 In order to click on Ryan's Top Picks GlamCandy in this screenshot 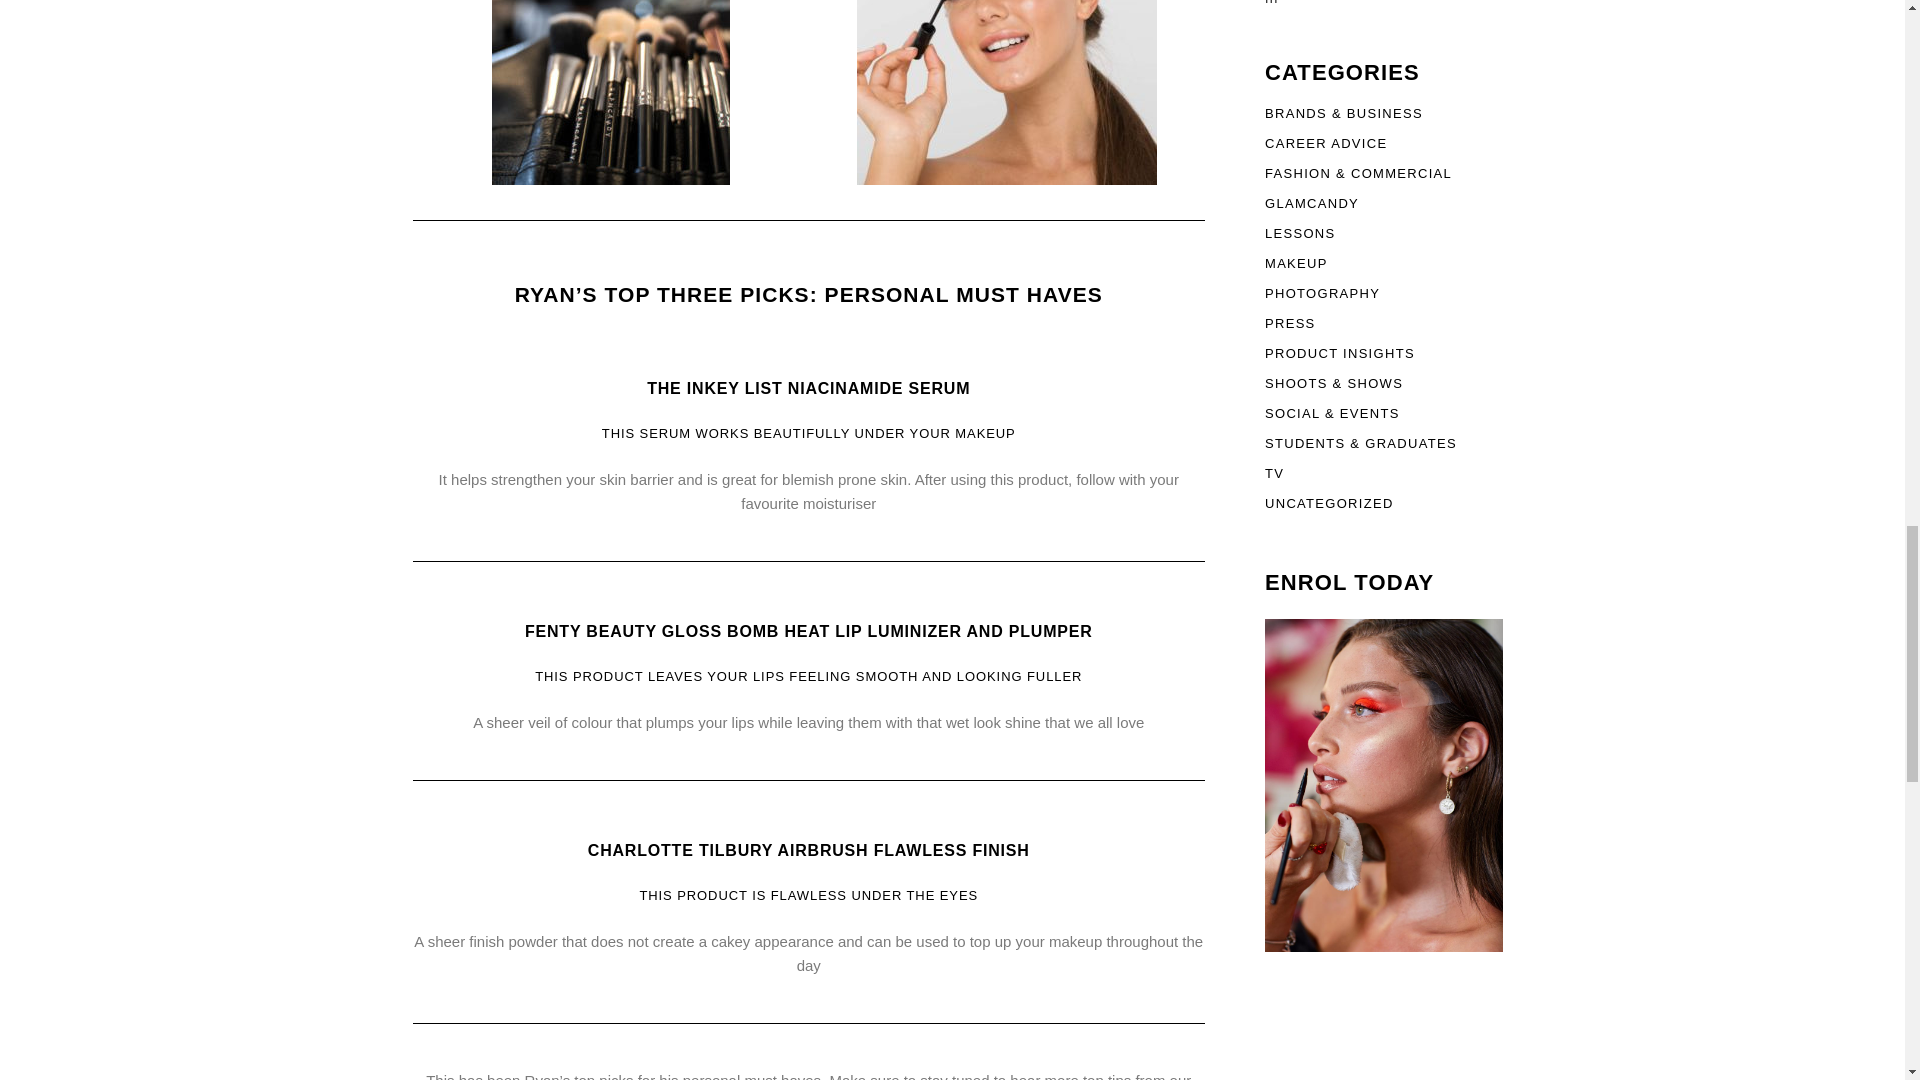, I will do `click(610, 92)`.